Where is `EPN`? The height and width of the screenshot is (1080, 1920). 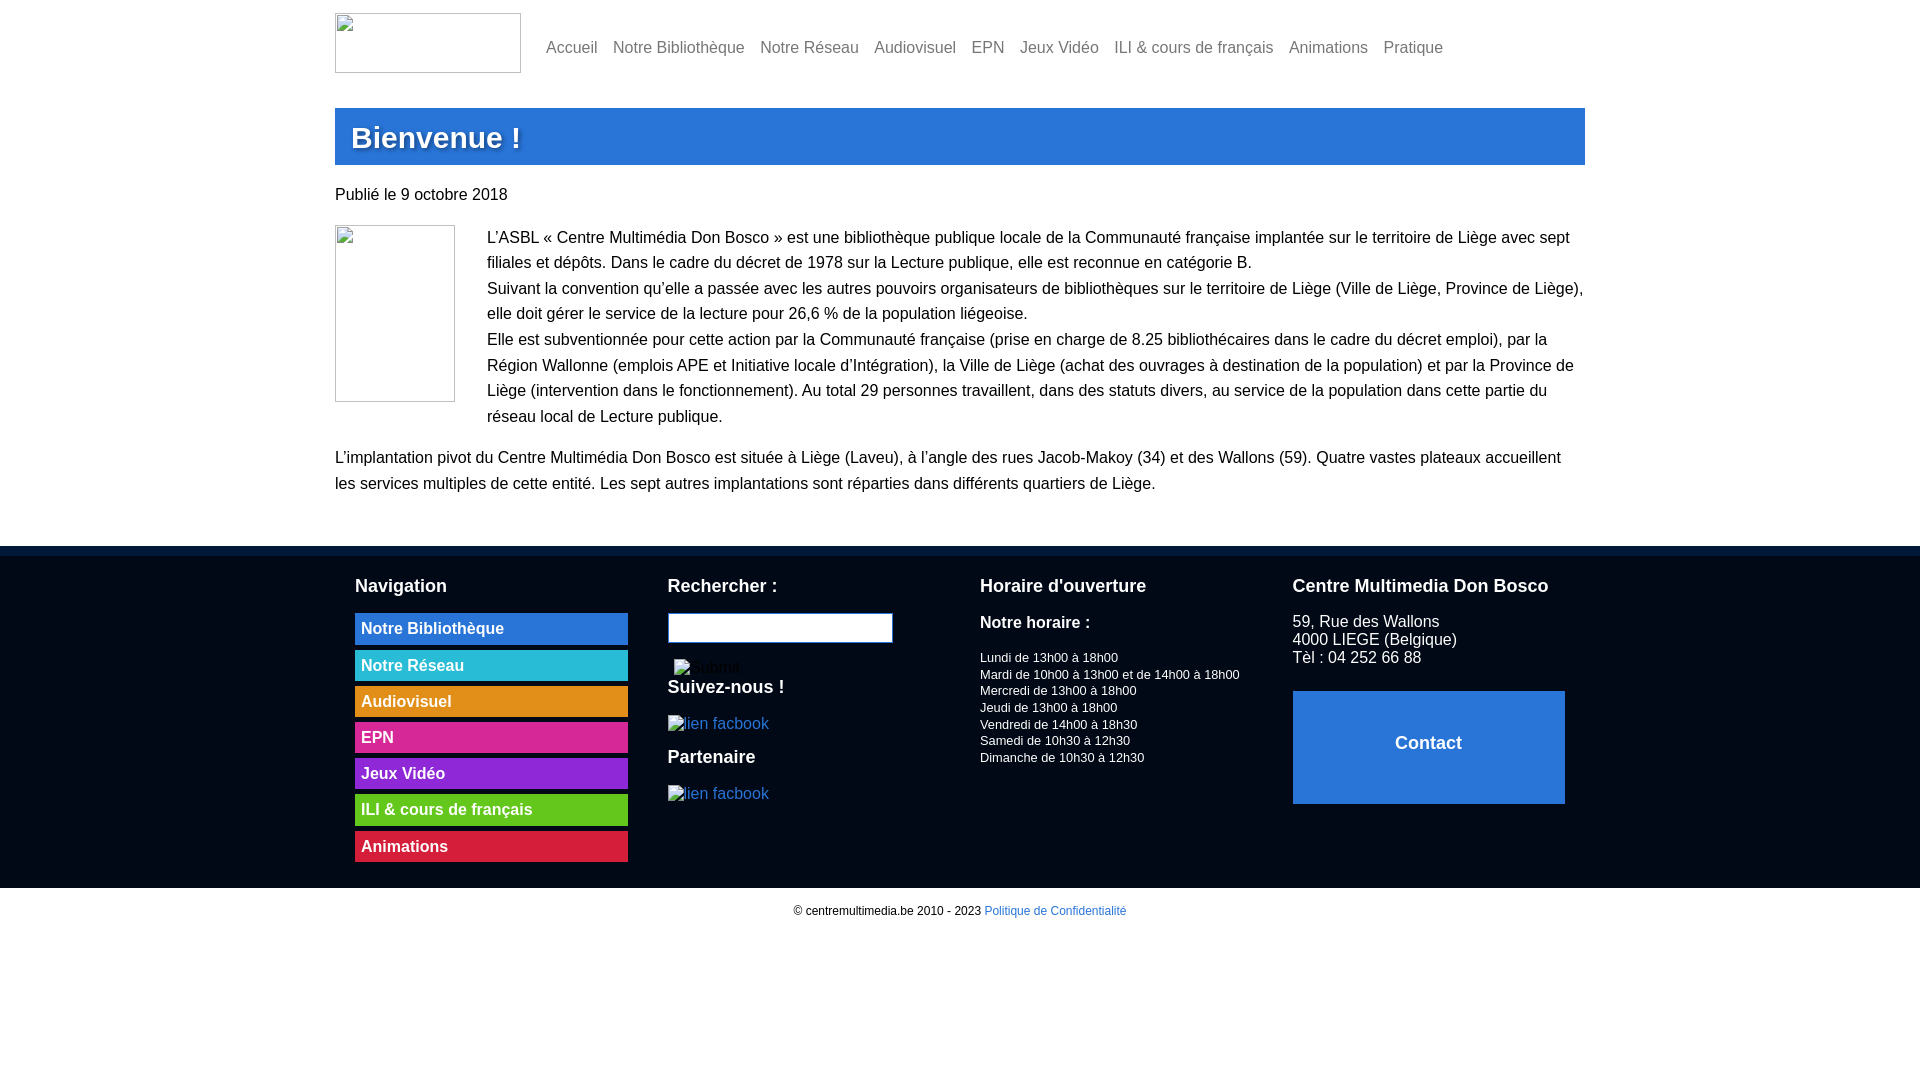 EPN is located at coordinates (492, 738).